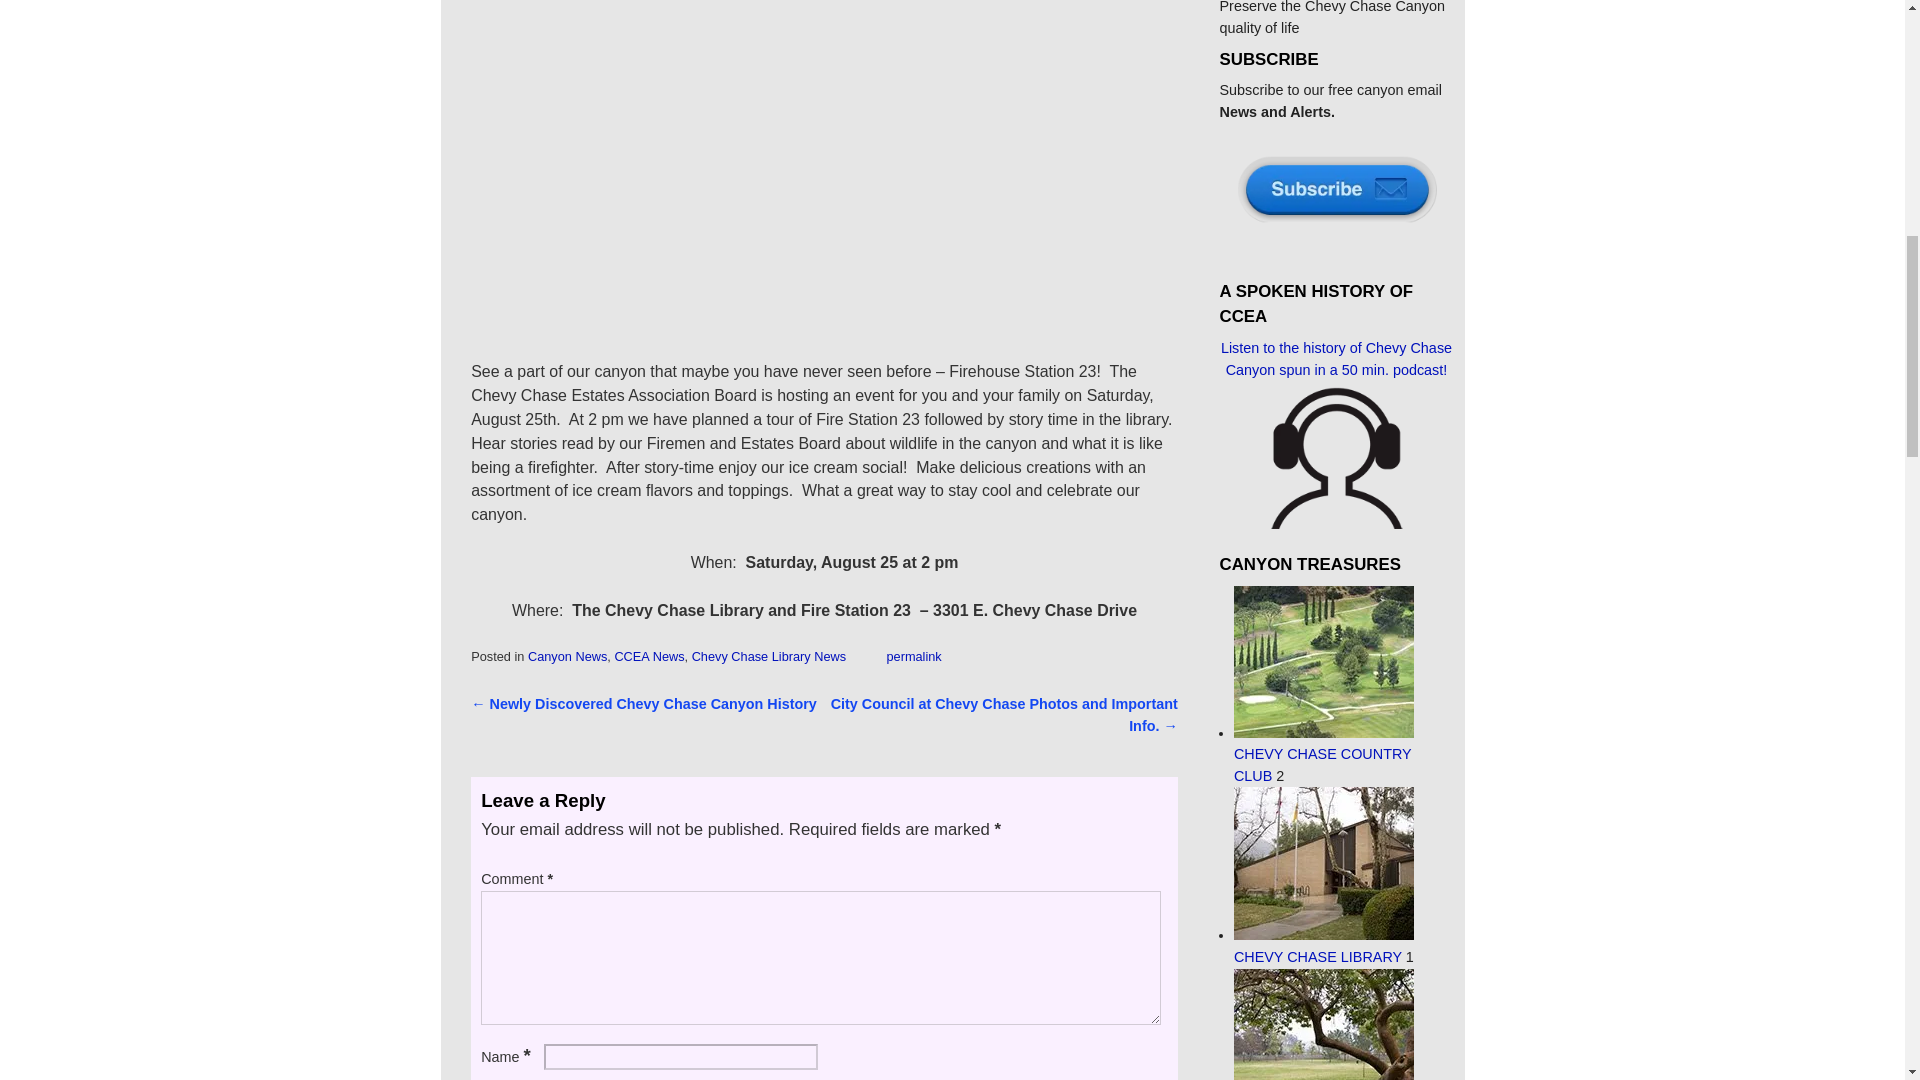 This screenshot has height=1080, width=1920. What do you see at coordinates (648, 656) in the screenshot?
I see `CCEA News` at bounding box center [648, 656].